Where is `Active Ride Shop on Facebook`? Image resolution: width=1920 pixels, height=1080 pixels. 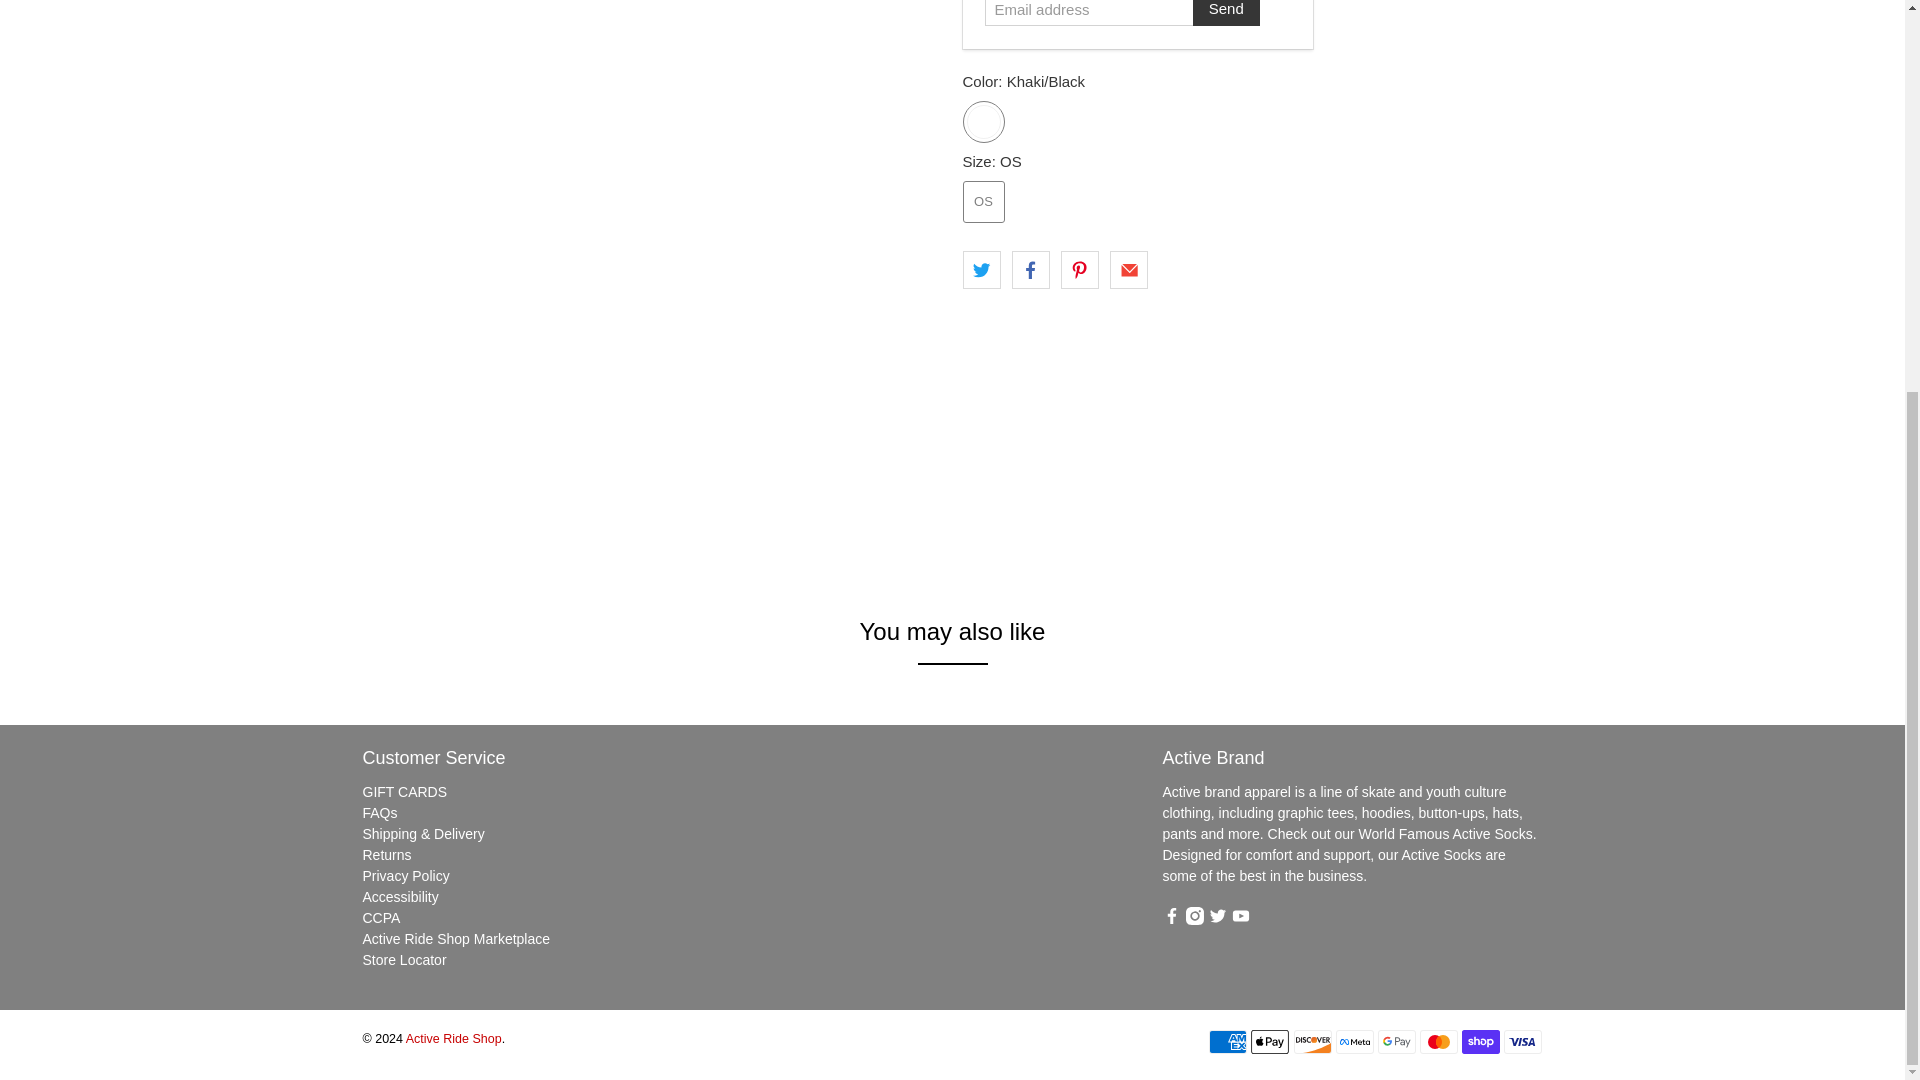
Active Ride Shop on Facebook is located at coordinates (1170, 919).